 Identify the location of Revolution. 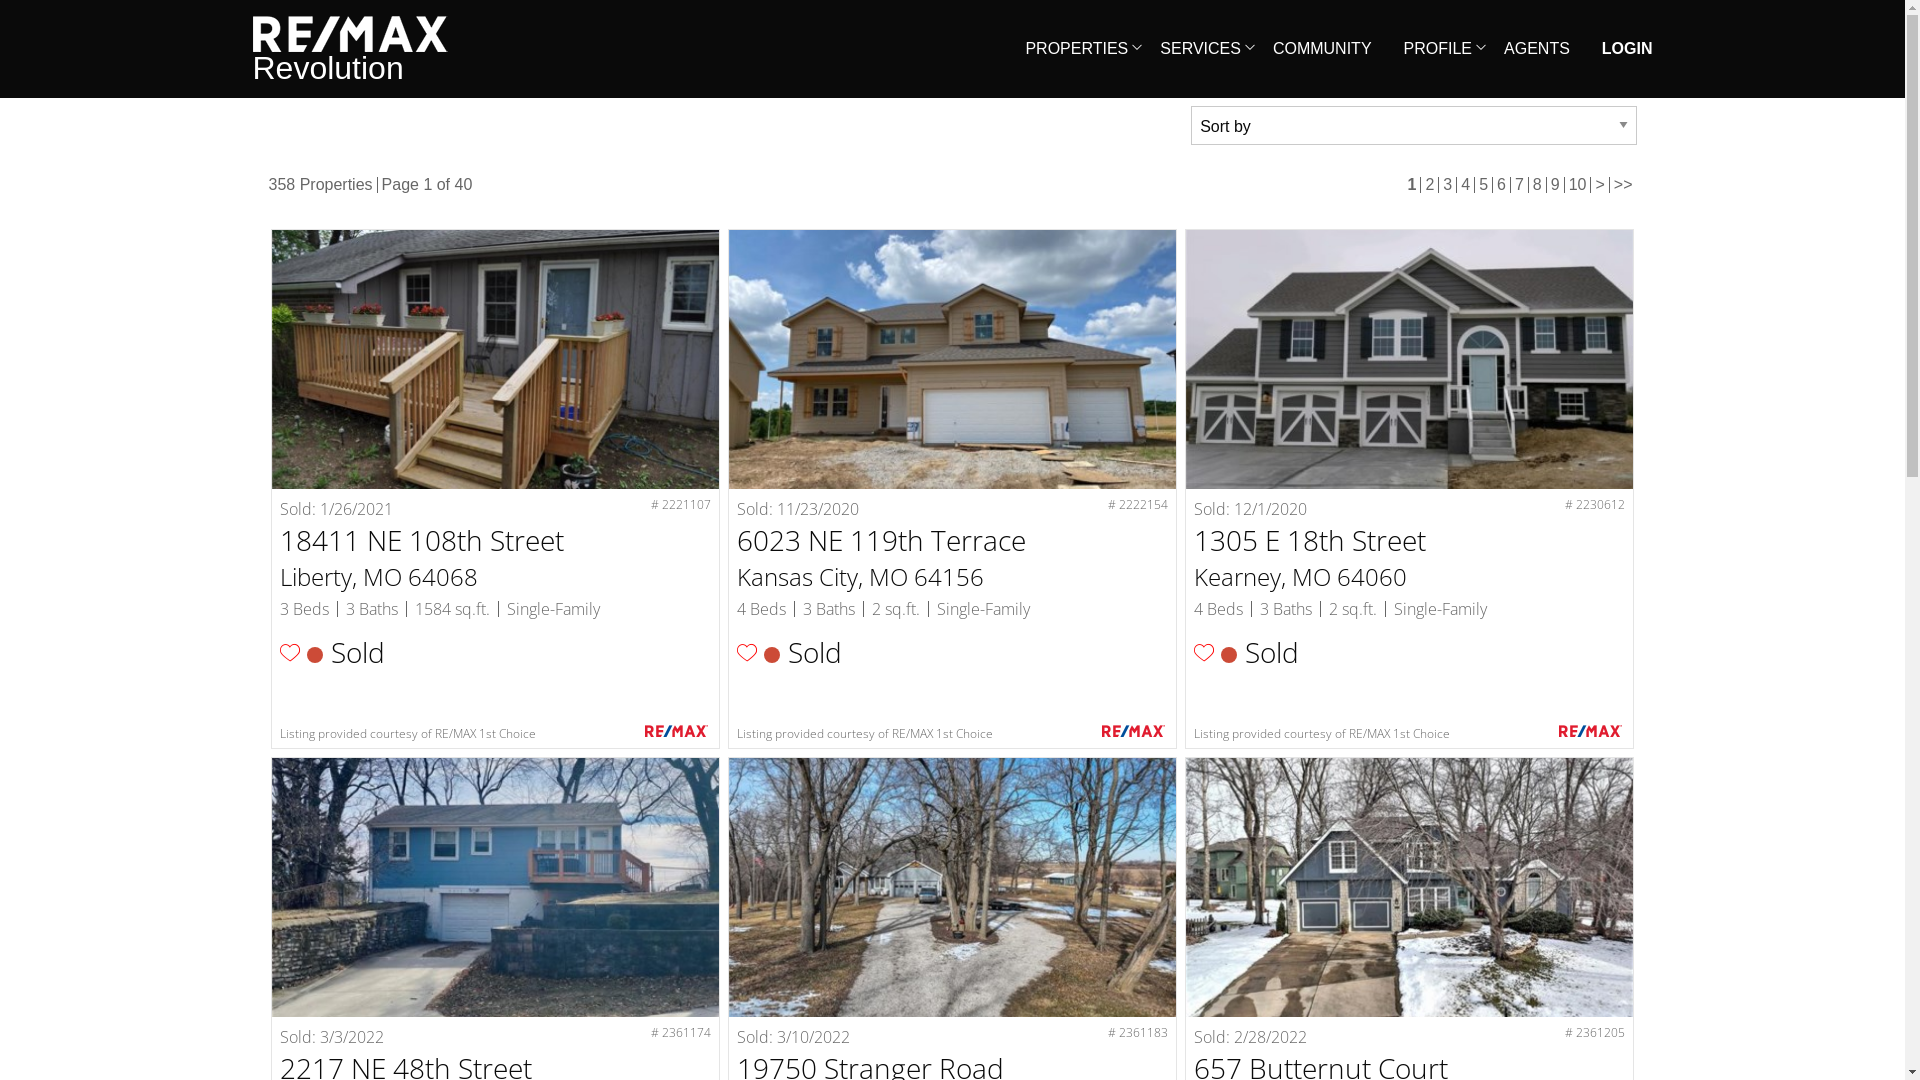
(350, 49).